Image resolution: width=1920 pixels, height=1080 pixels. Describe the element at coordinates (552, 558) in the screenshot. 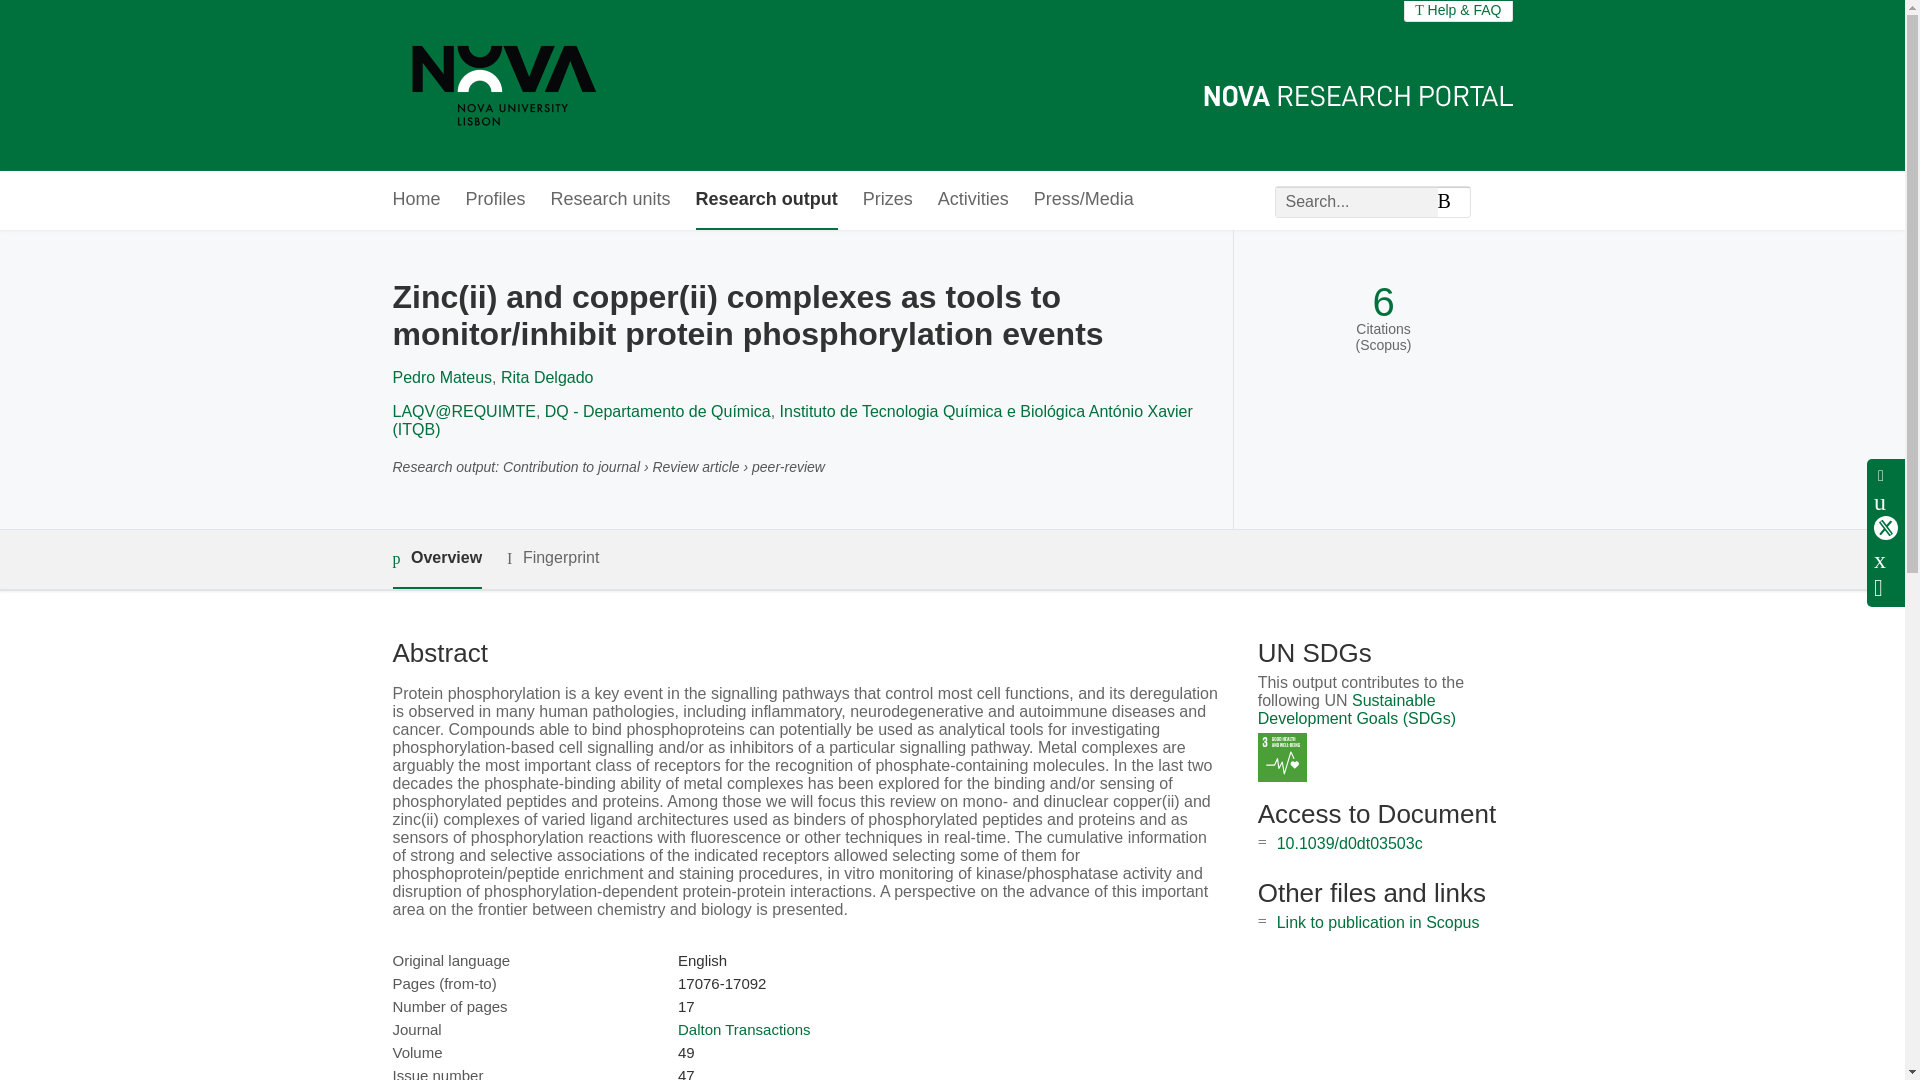

I see `Fingerprint` at that location.